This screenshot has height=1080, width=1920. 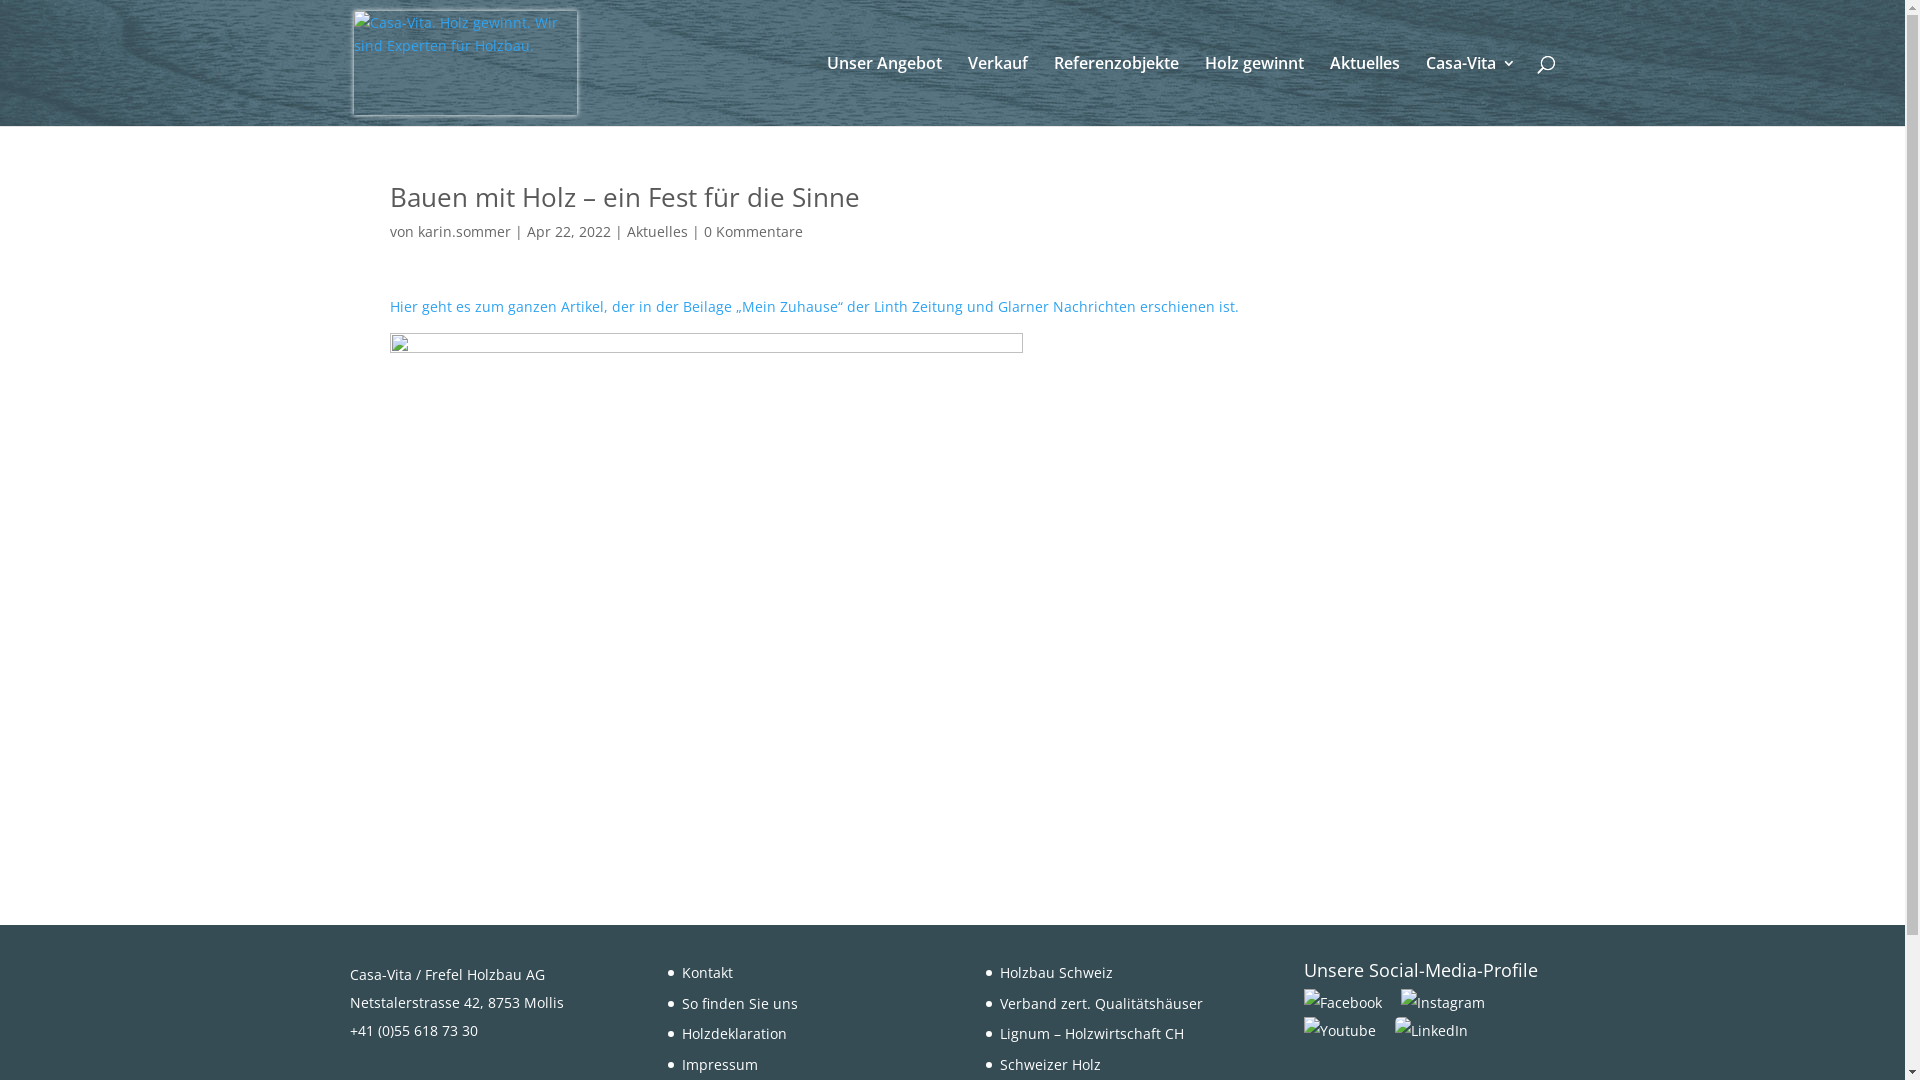 What do you see at coordinates (1471, 91) in the screenshot?
I see `Casa-Vita` at bounding box center [1471, 91].